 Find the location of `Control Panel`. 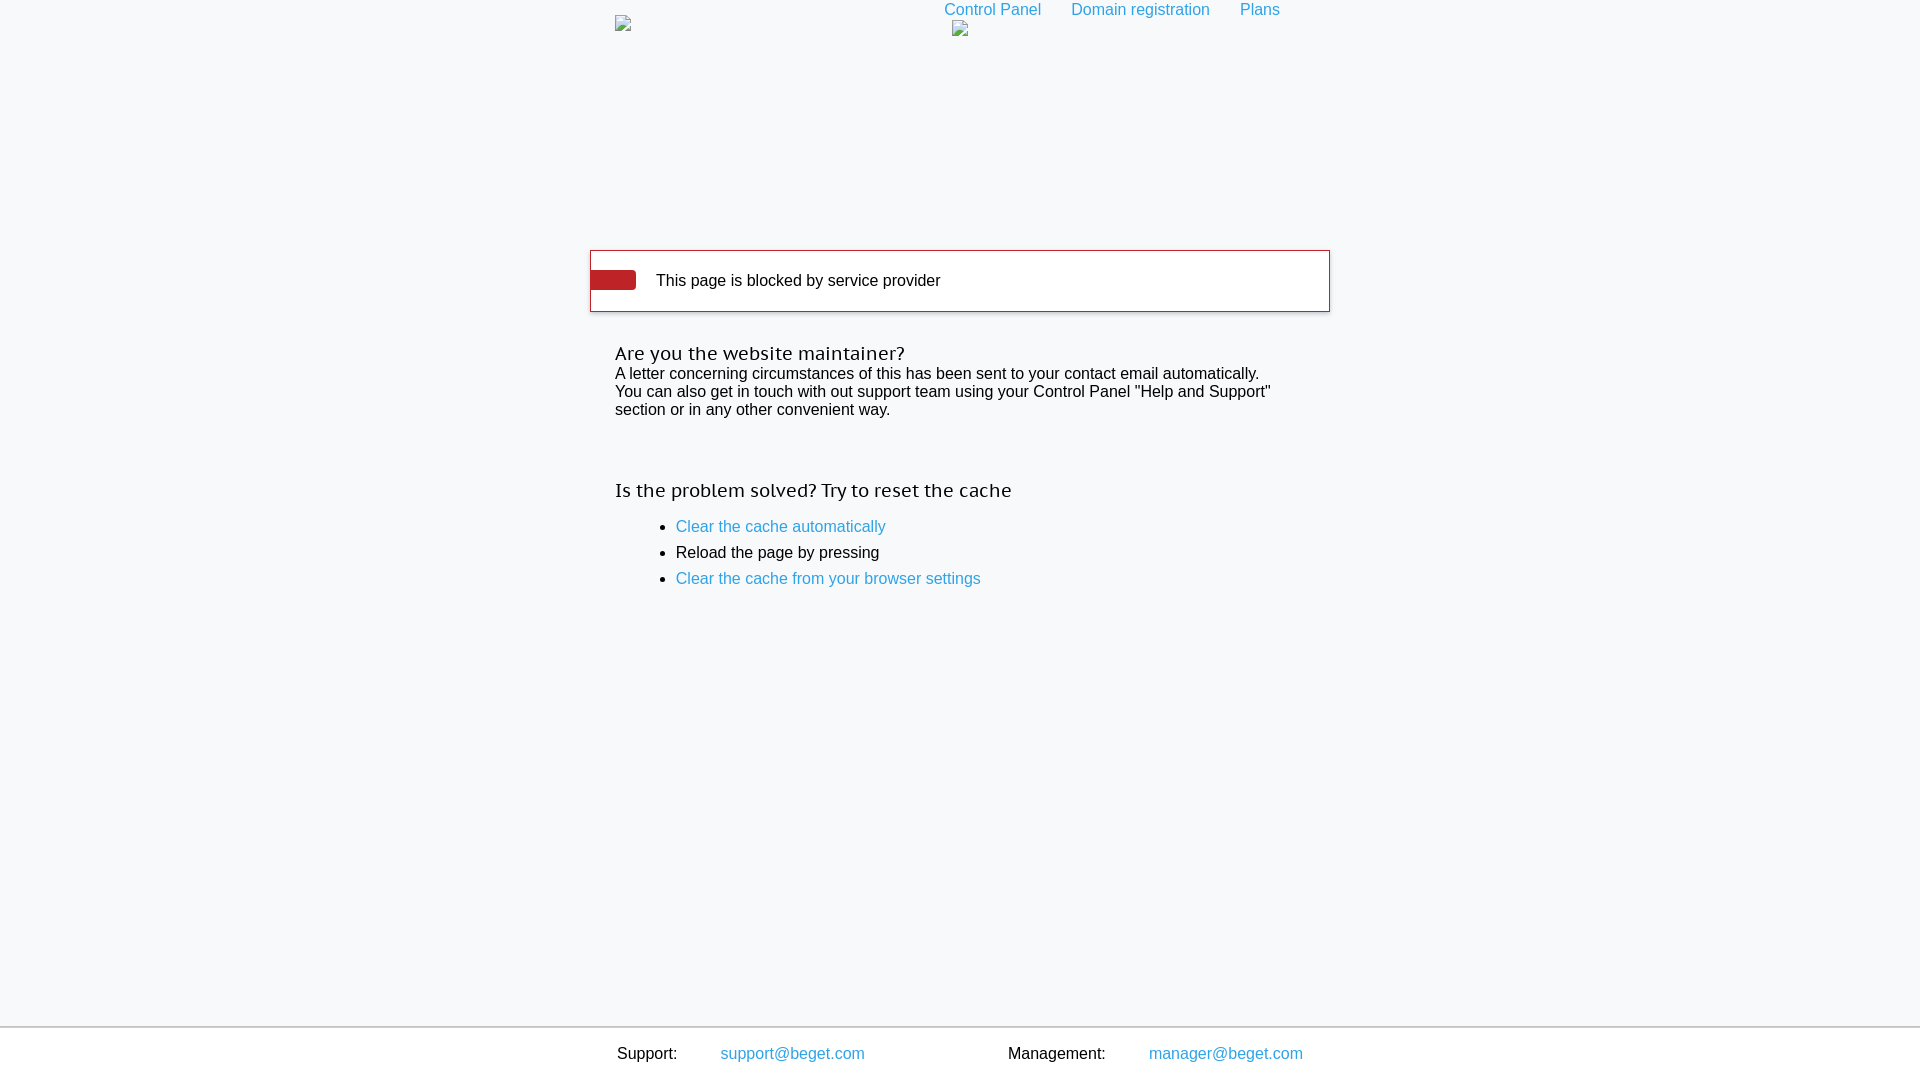

Control Panel is located at coordinates (992, 10).